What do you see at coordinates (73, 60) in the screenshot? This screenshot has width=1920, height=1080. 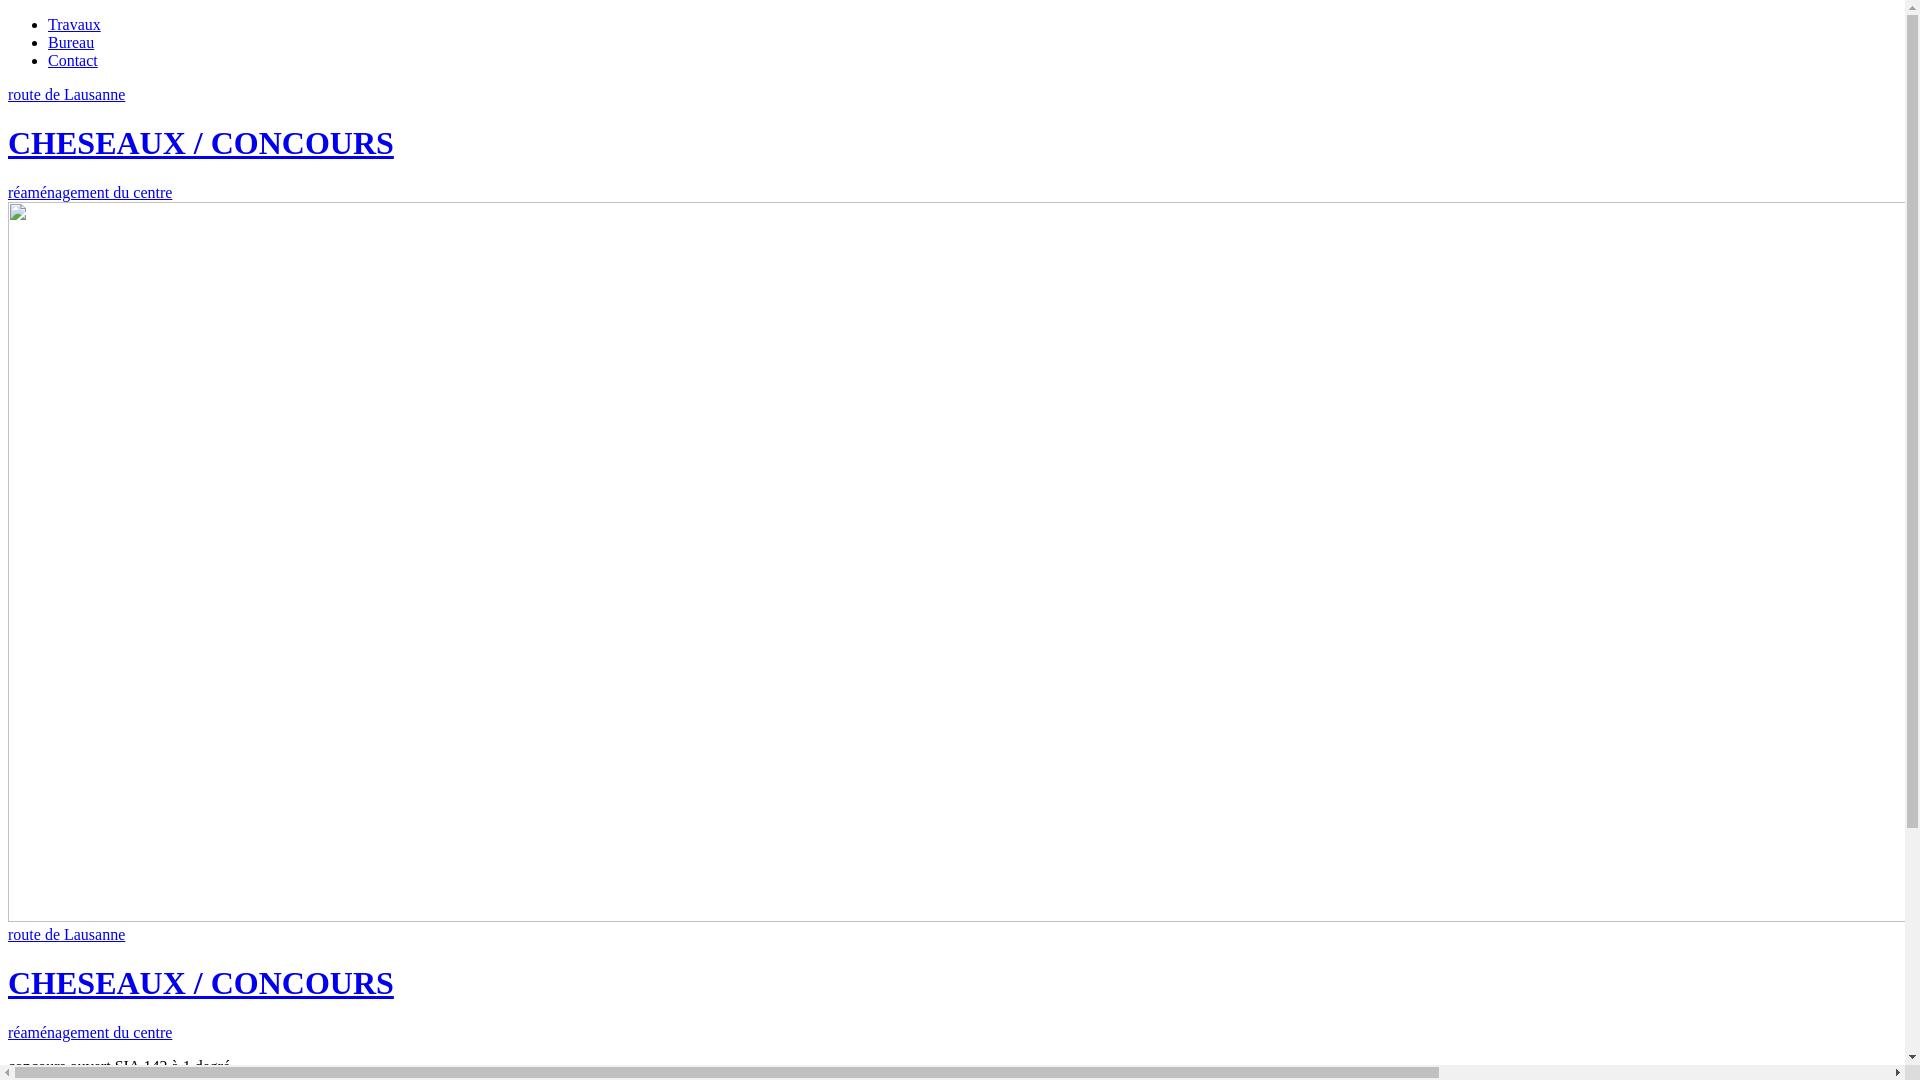 I see `Contact` at bounding box center [73, 60].